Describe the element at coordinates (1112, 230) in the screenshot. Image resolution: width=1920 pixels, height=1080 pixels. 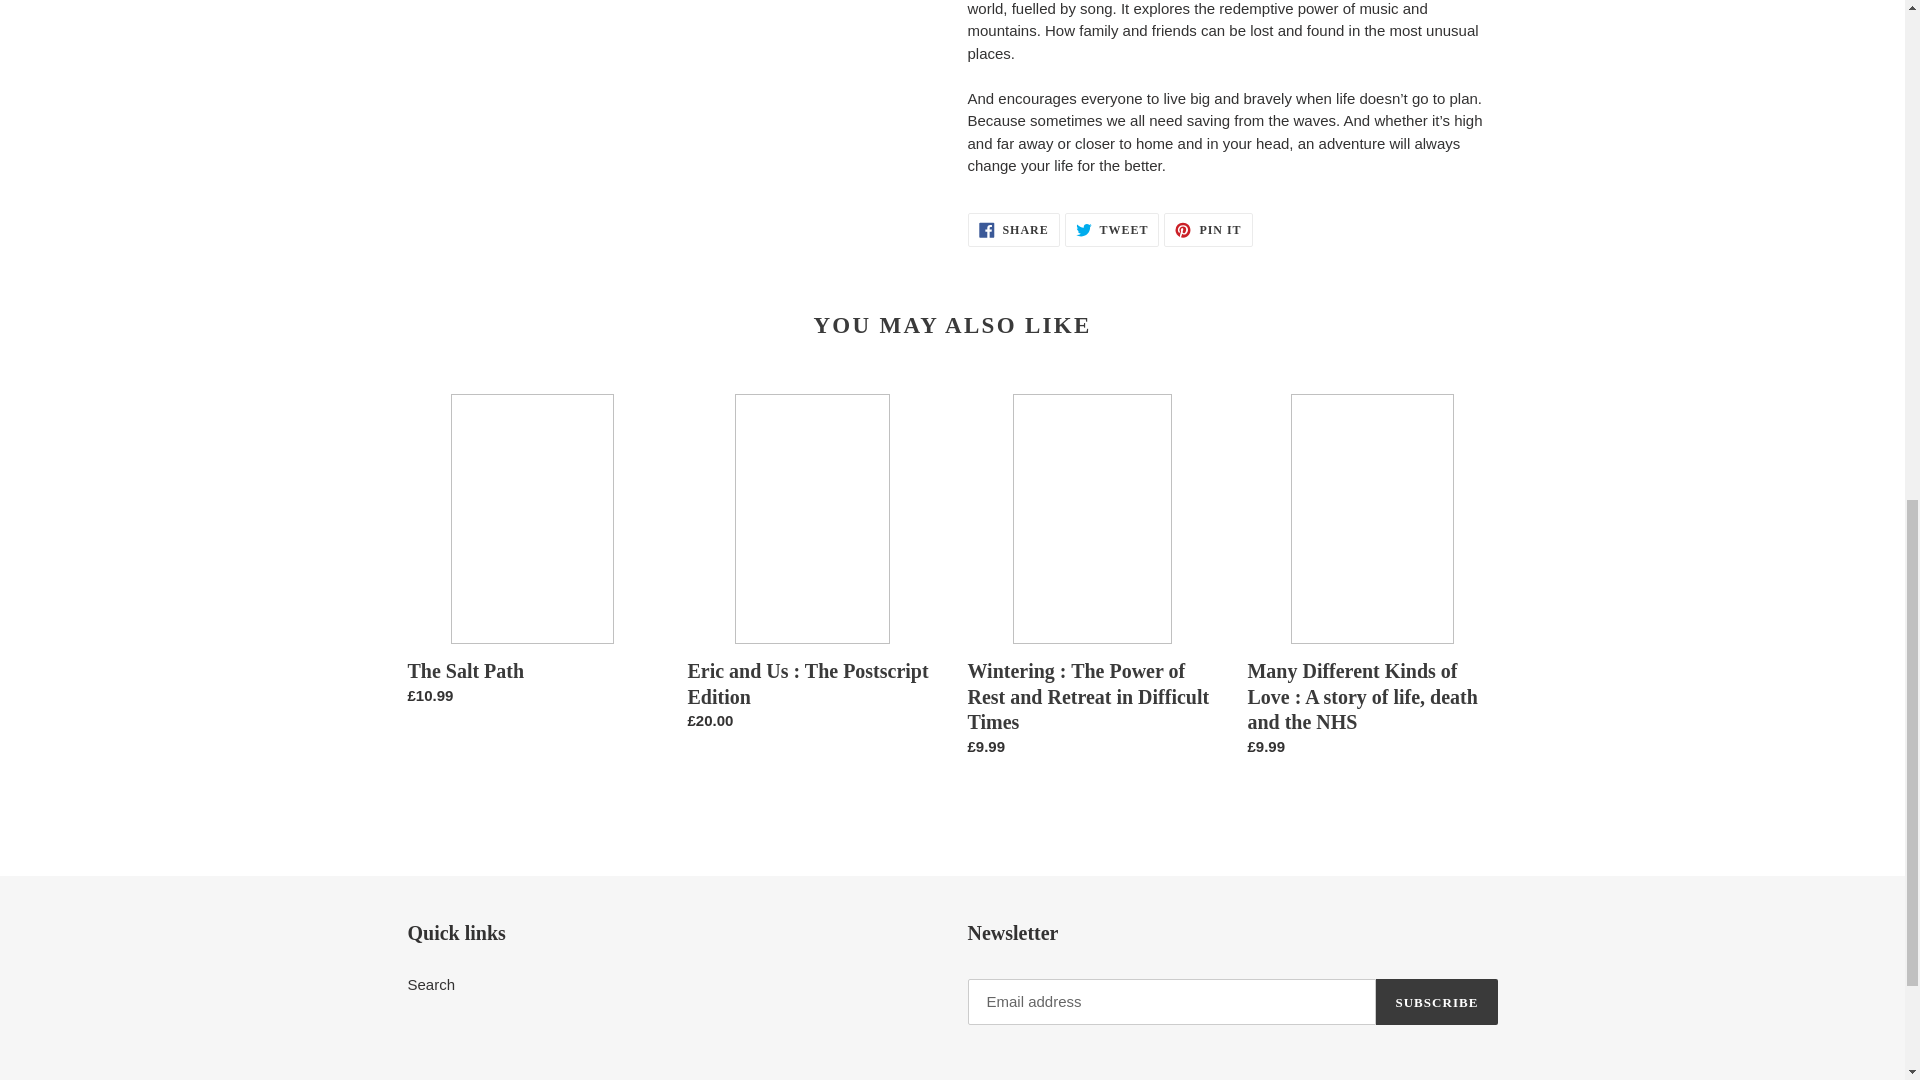
I see `SUBSCRIBE` at that location.